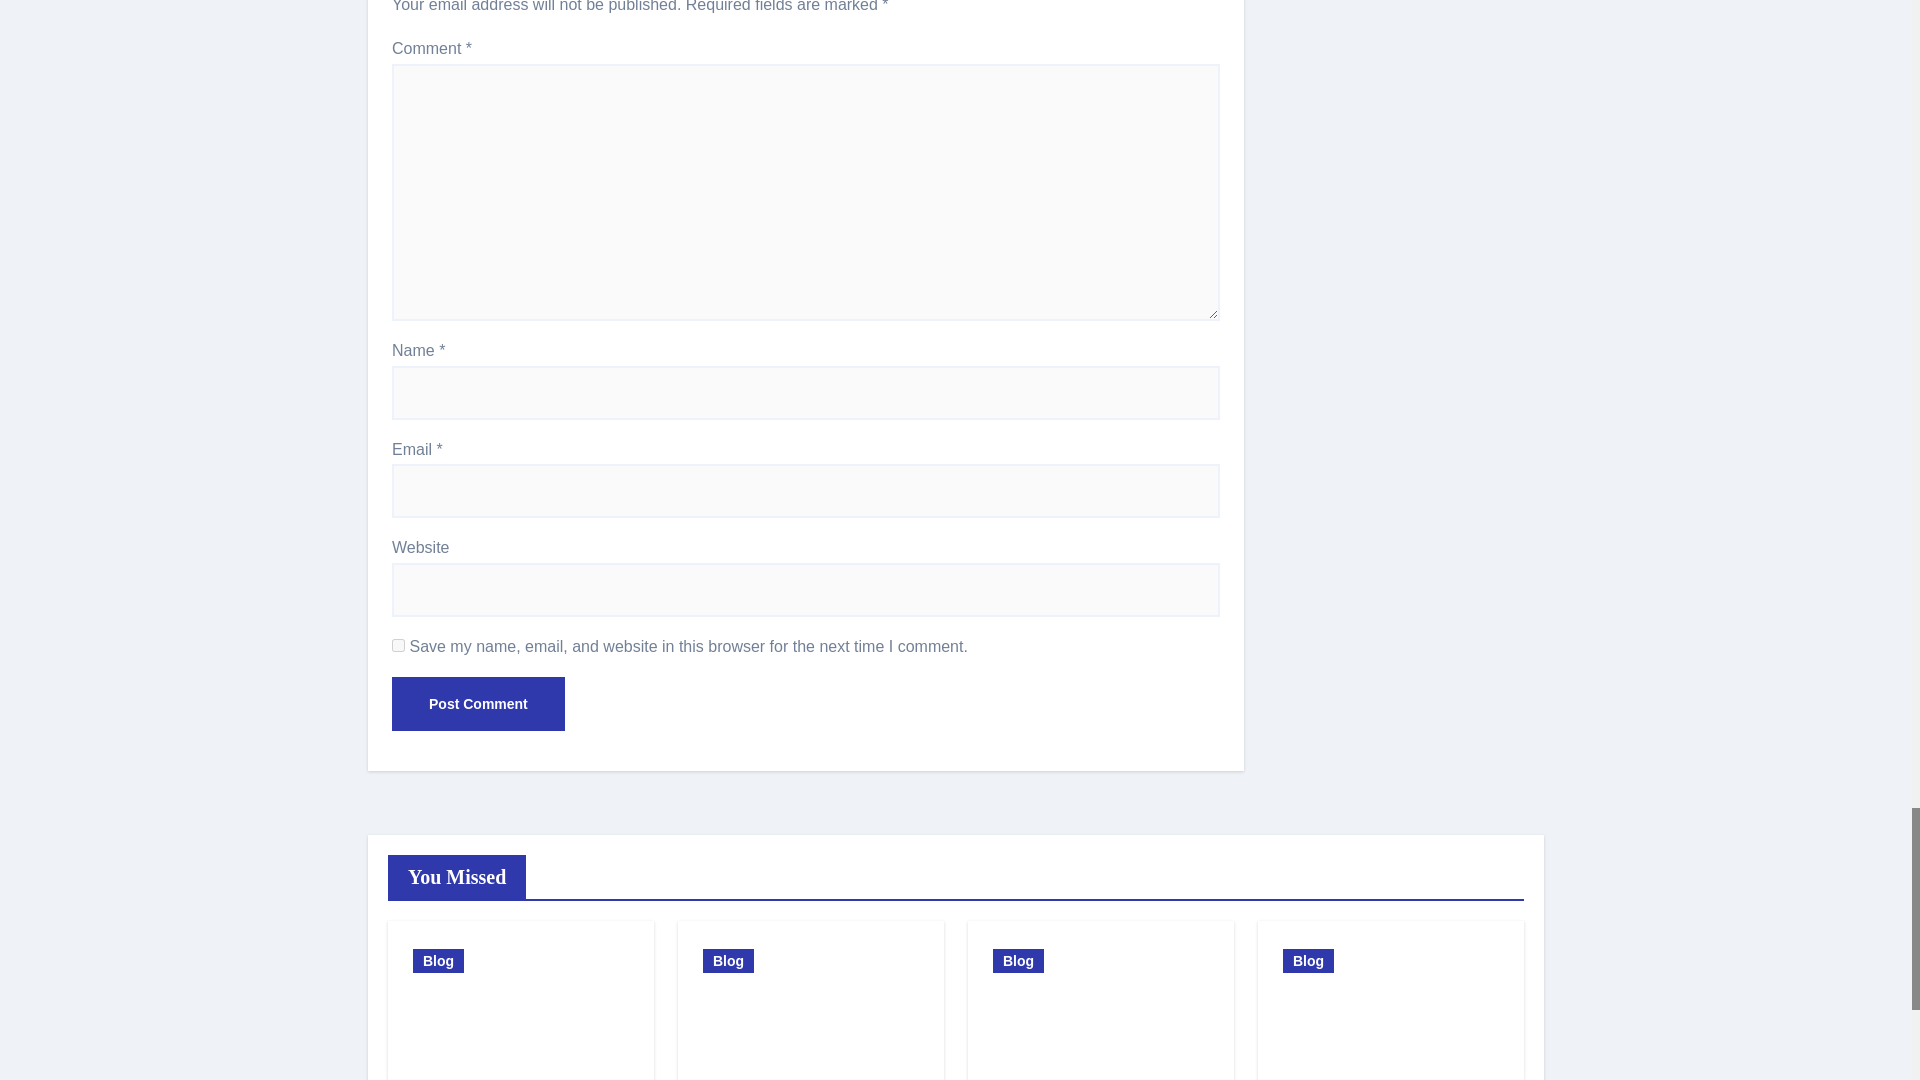 The width and height of the screenshot is (1920, 1080). I want to click on Post Comment, so click(478, 704).